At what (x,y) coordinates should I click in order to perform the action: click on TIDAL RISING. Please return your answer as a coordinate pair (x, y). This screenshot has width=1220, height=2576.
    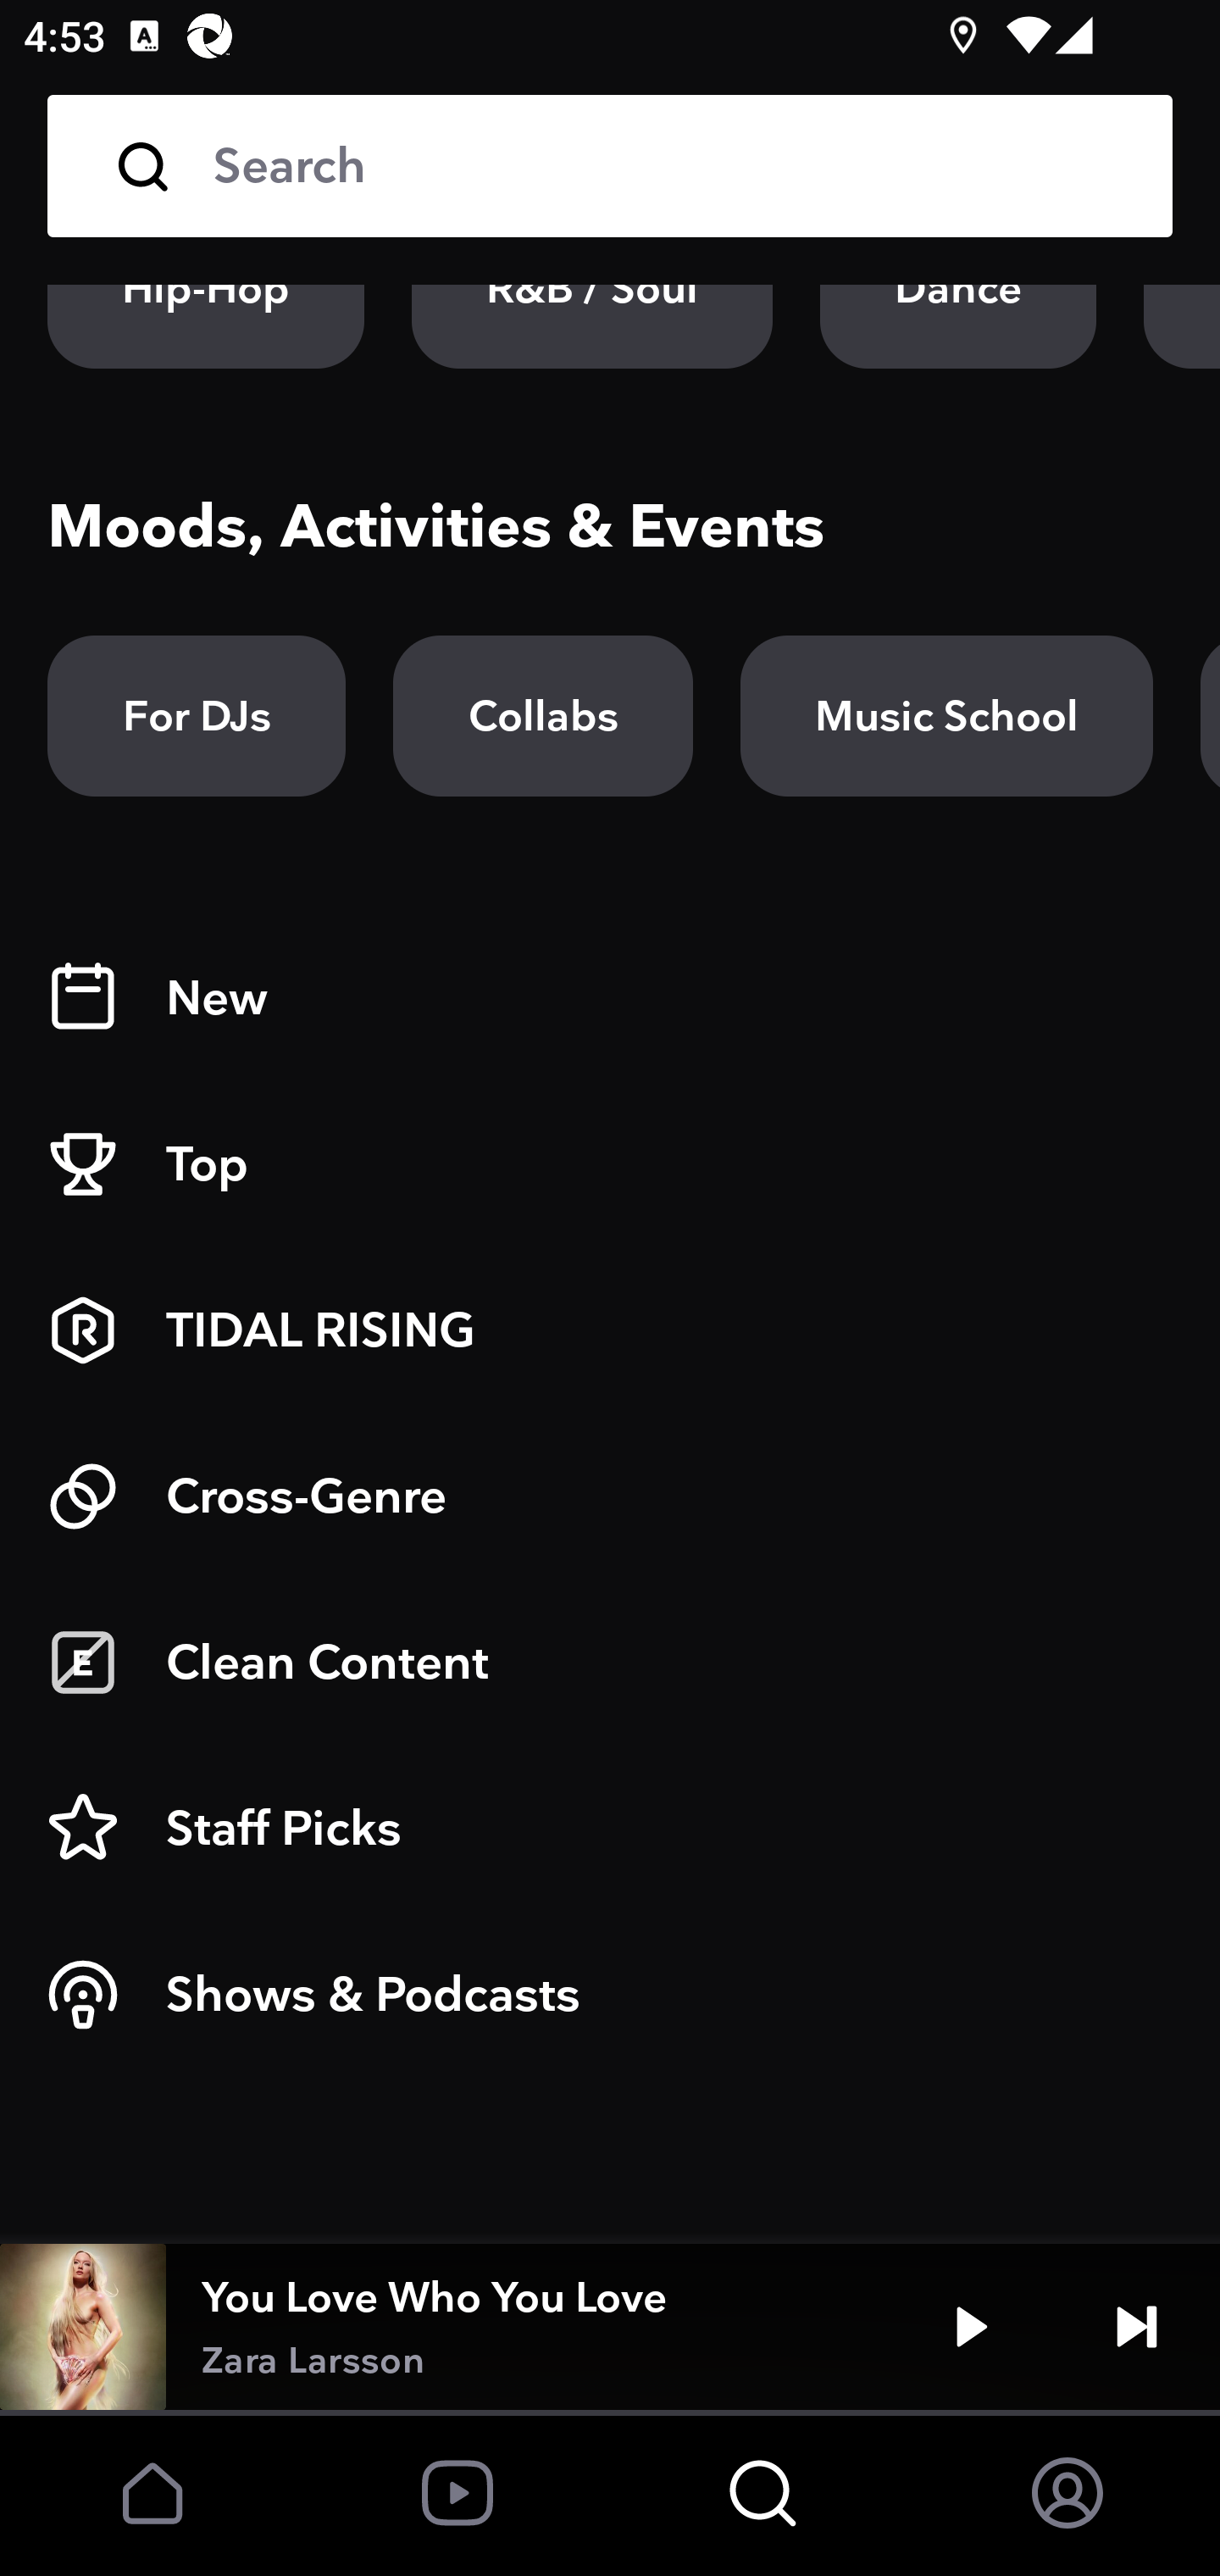
    Looking at the image, I should click on (610, 1330).